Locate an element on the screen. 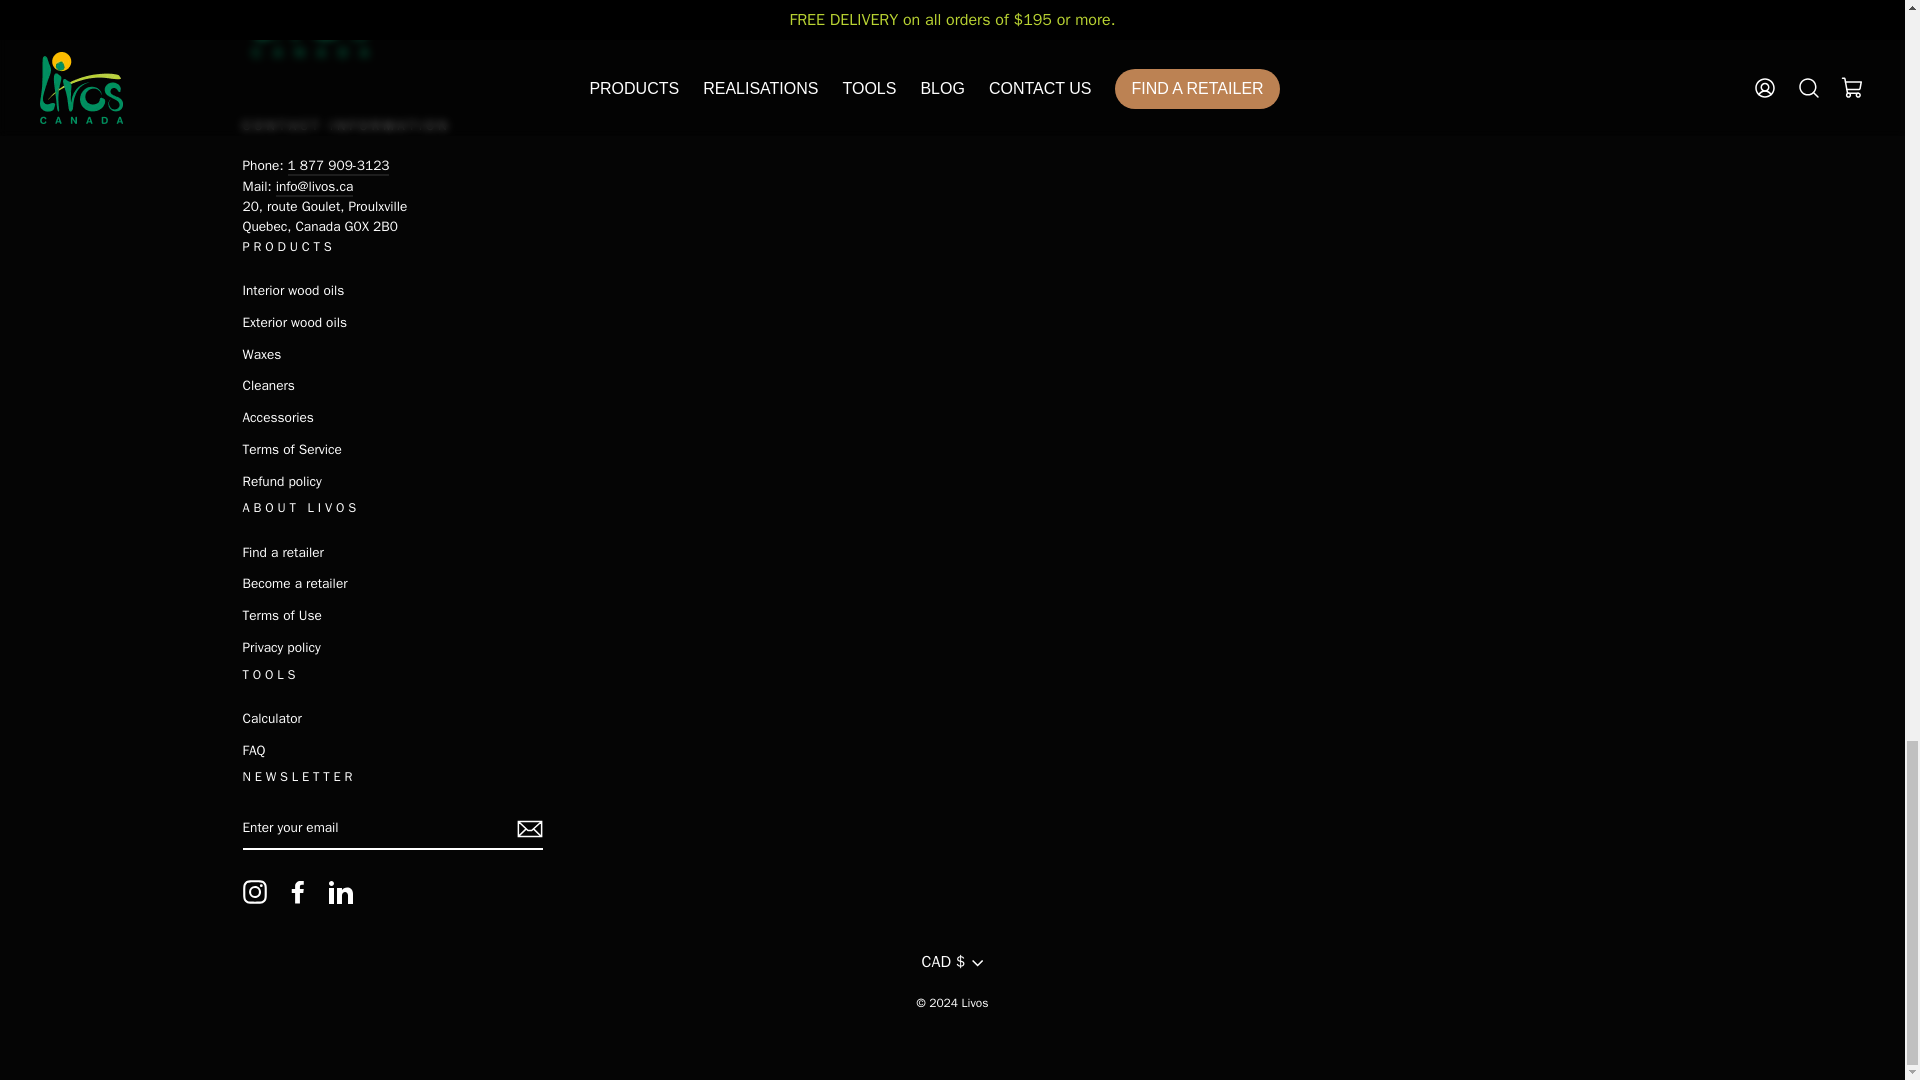  Waxes is located at coordinates (260, 354).